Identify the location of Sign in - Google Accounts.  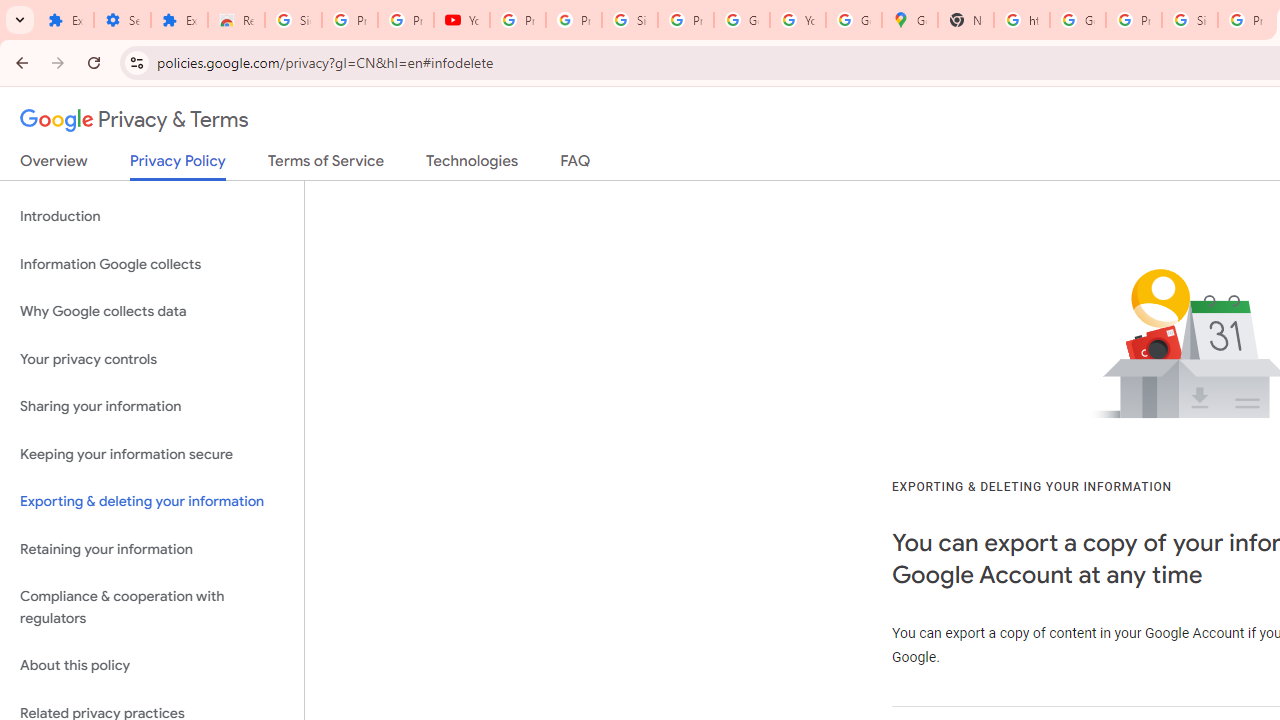
(629, 20).